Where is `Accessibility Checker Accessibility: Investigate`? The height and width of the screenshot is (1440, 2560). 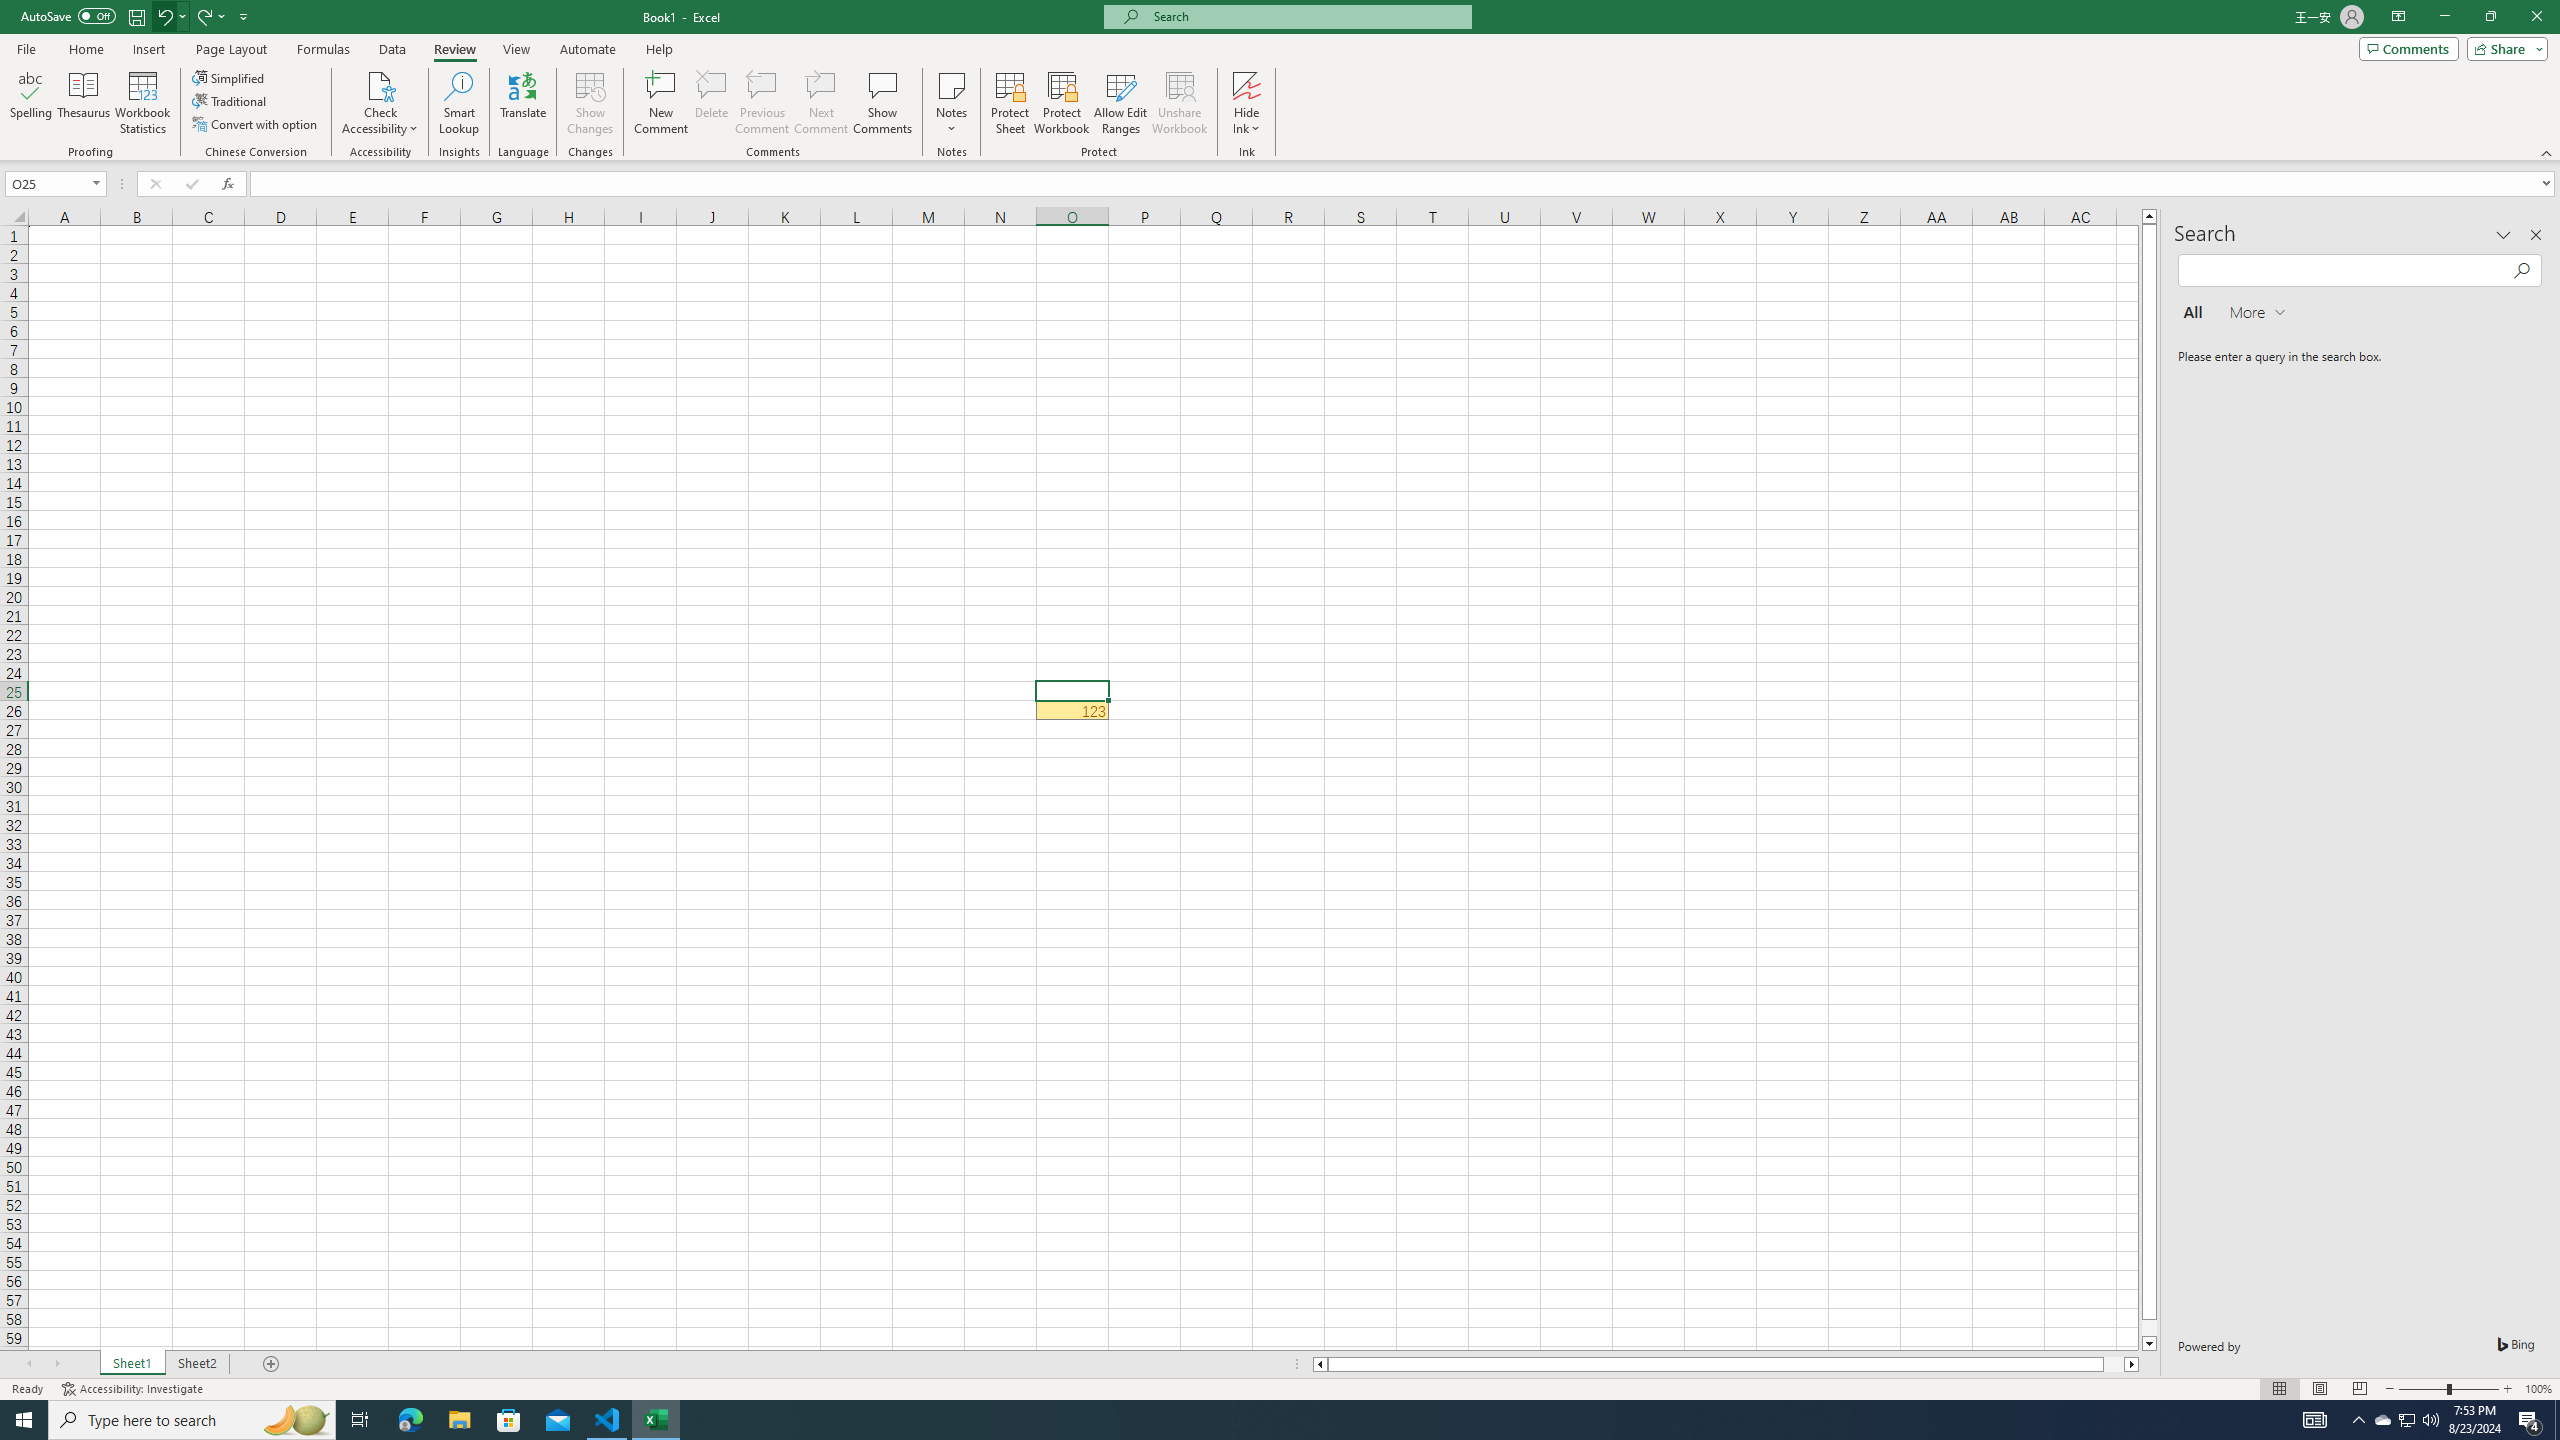
Accessibility Checker Accessibility: Investigate is located at coordinates (134, 1389).